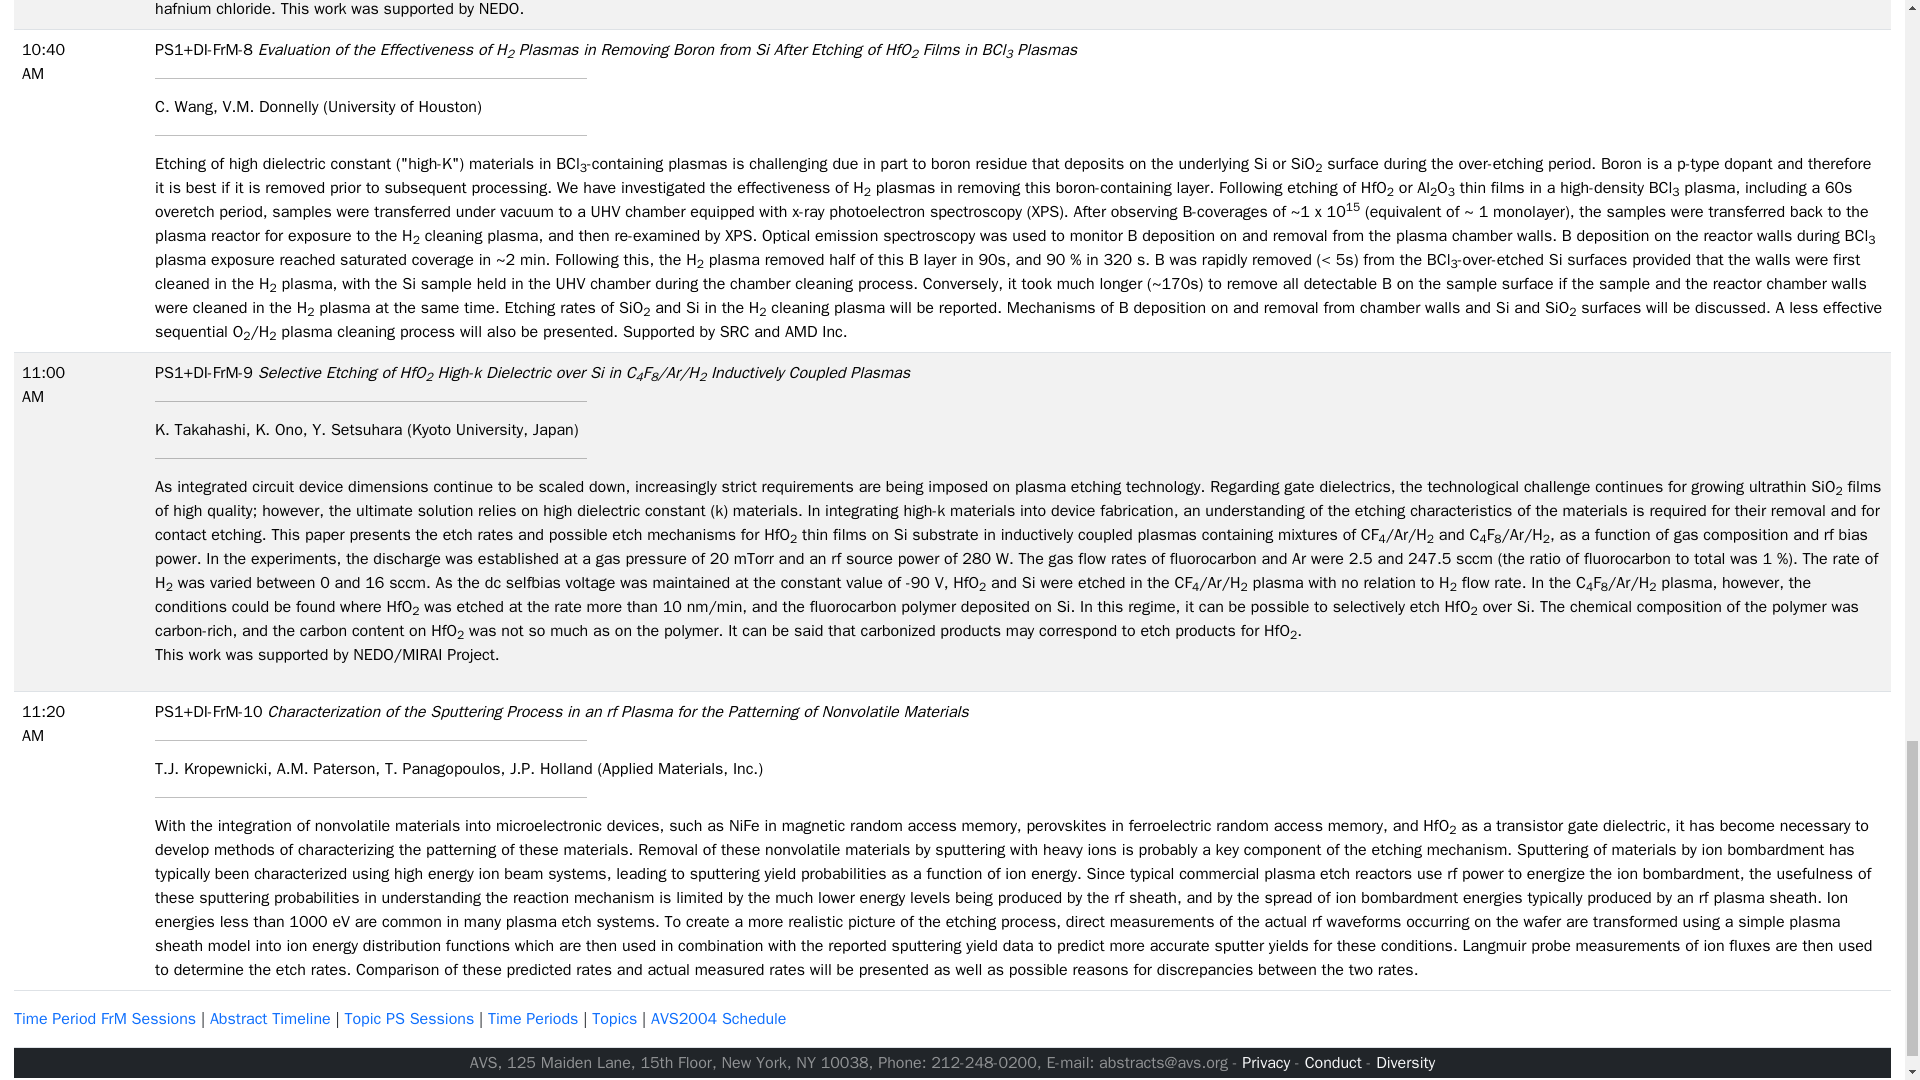  Describe the element at coordinates (104, 1018) in the screenshot. I see `Time Period FrM Sessions` at that location.